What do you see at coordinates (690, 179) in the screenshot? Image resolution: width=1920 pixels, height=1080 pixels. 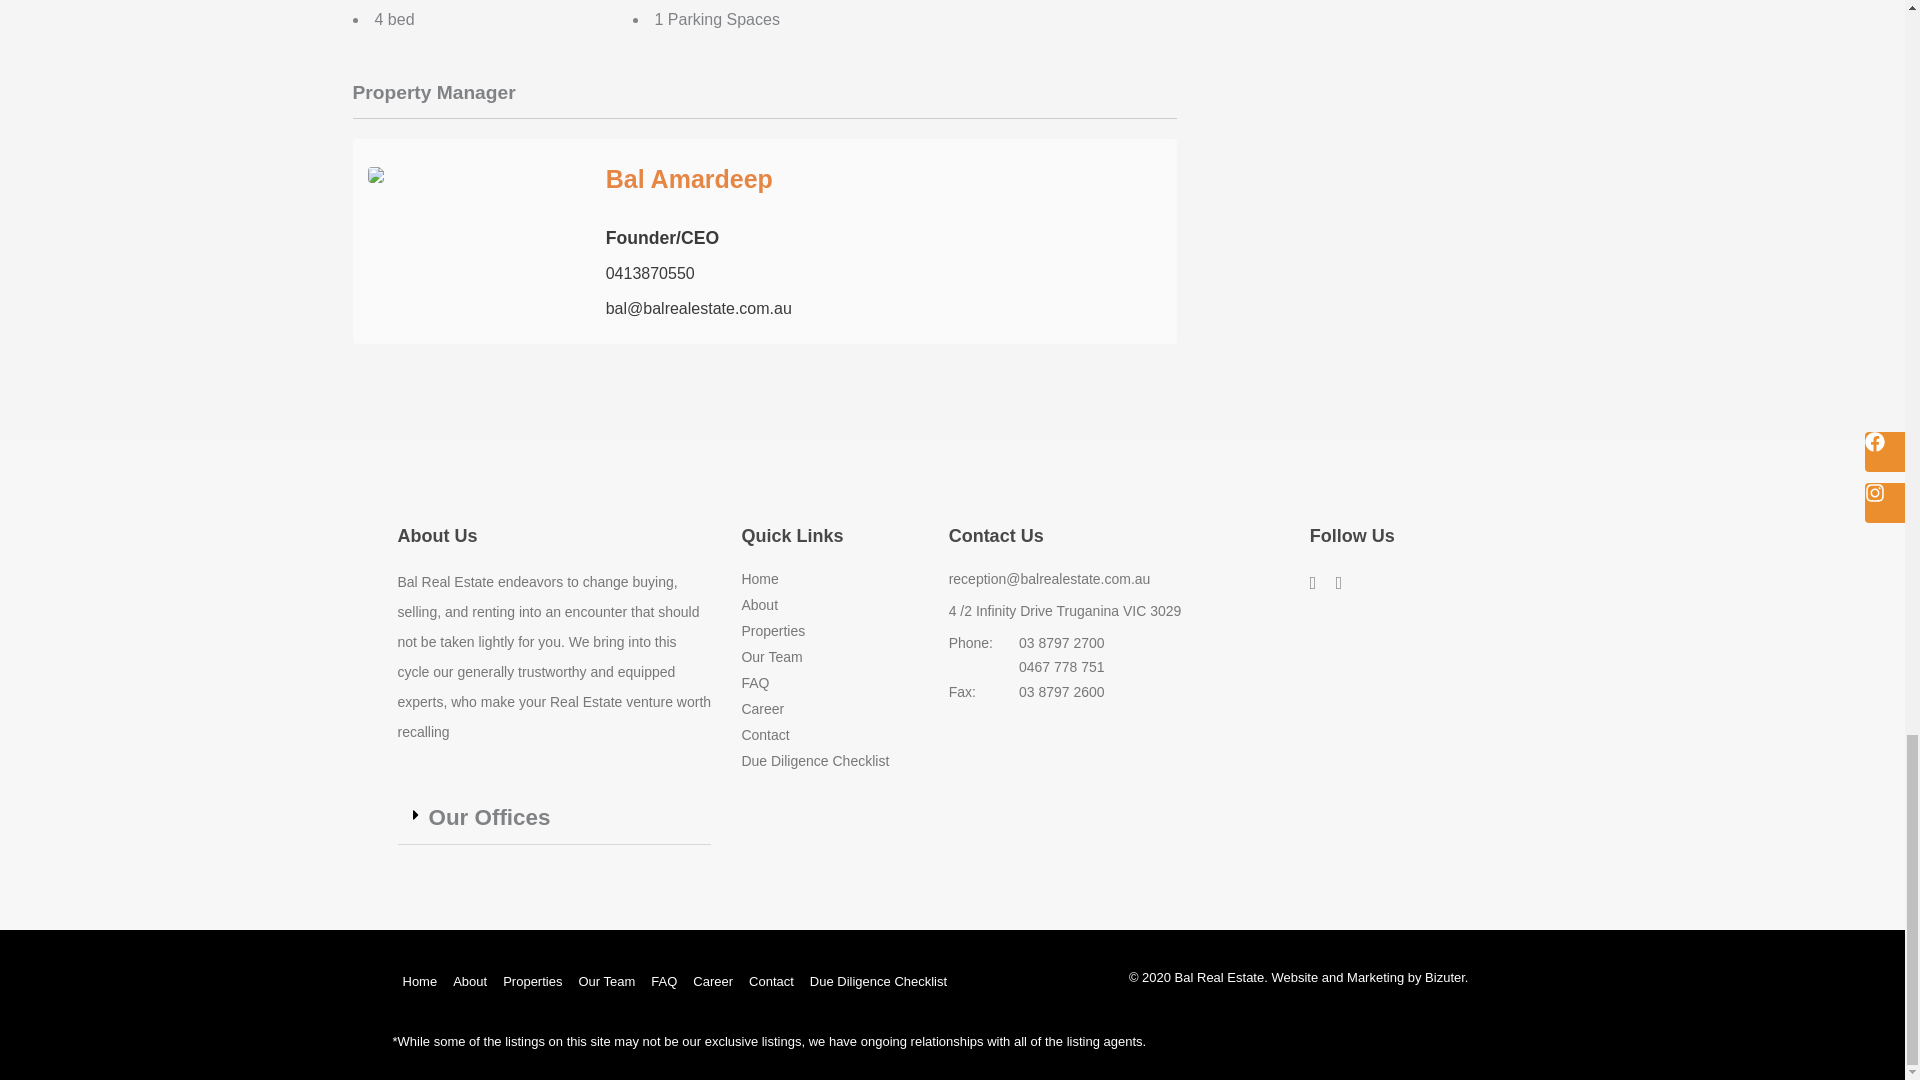 I see `Bal Amardeep` at bounding box center [690, 179].